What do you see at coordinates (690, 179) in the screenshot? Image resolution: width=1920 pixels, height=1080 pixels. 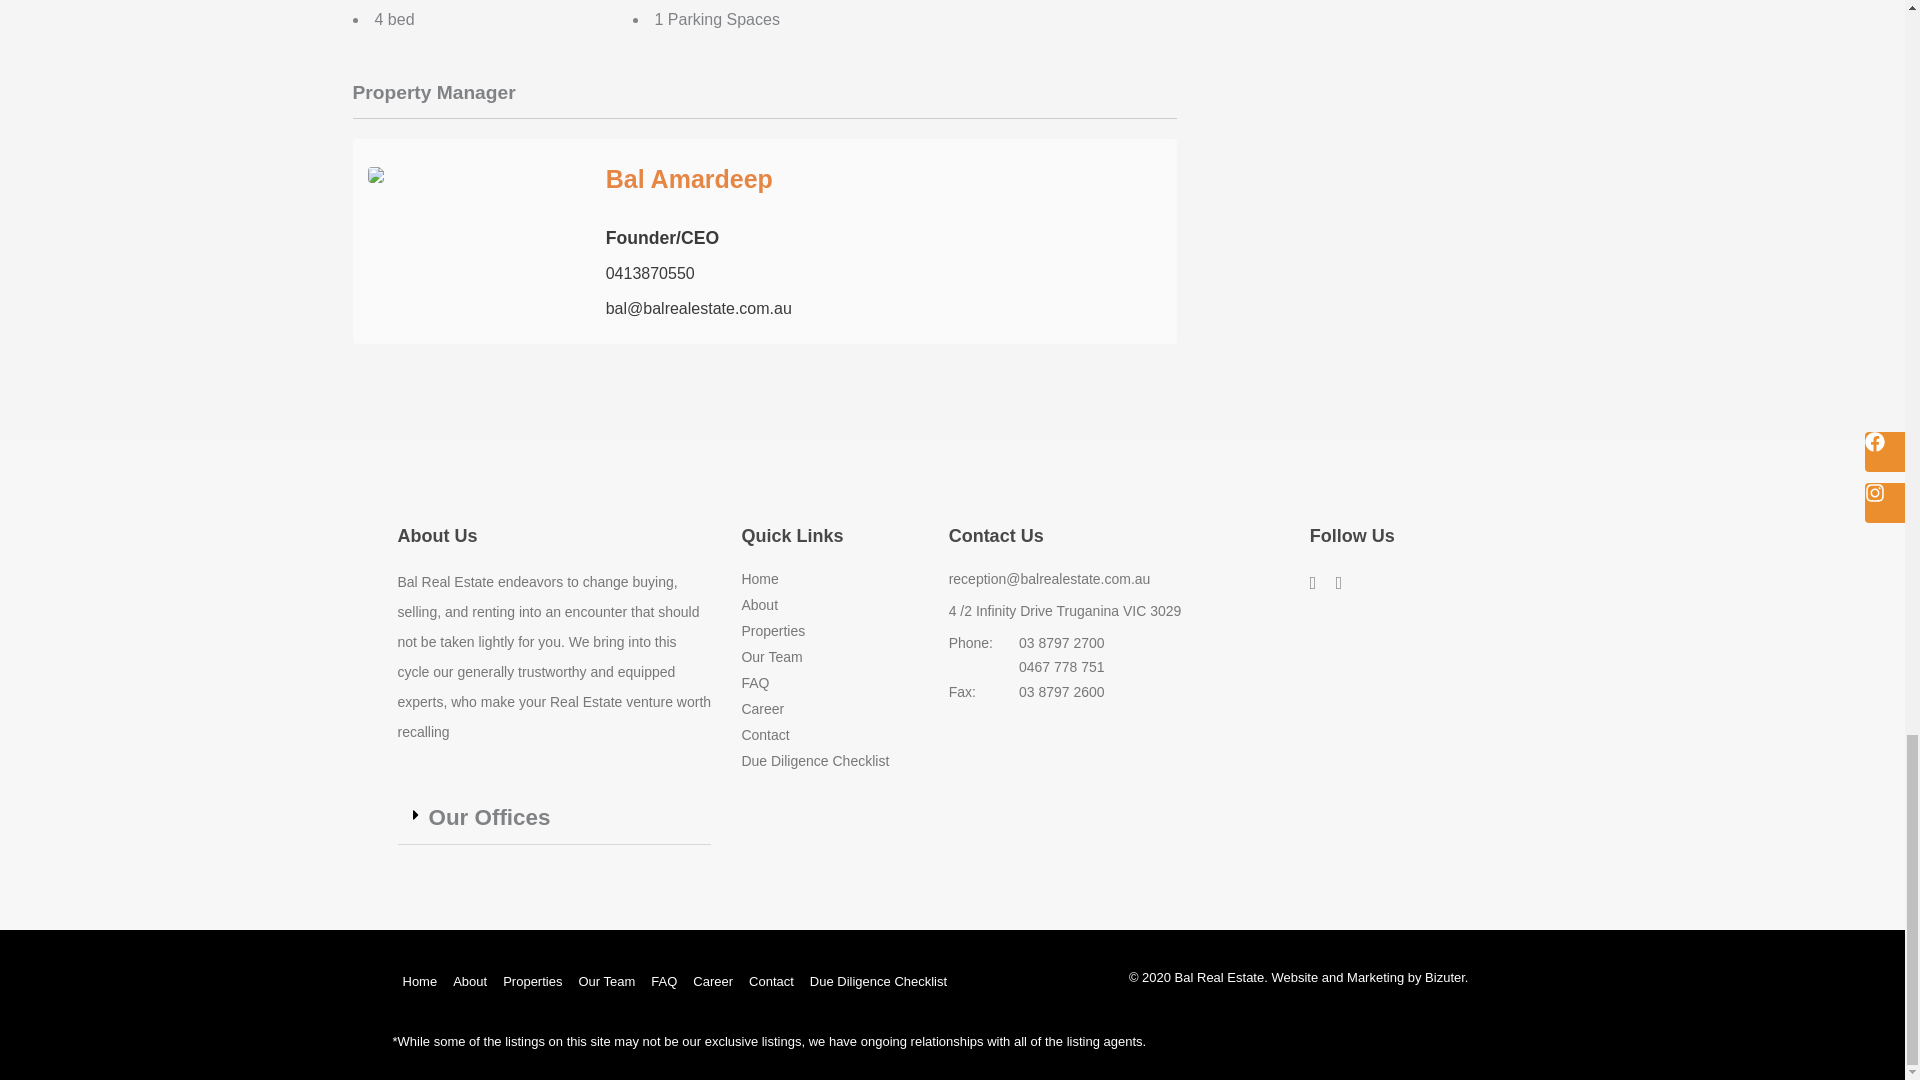 I see `Bal Amardeep` at bounding box center [690, 179].